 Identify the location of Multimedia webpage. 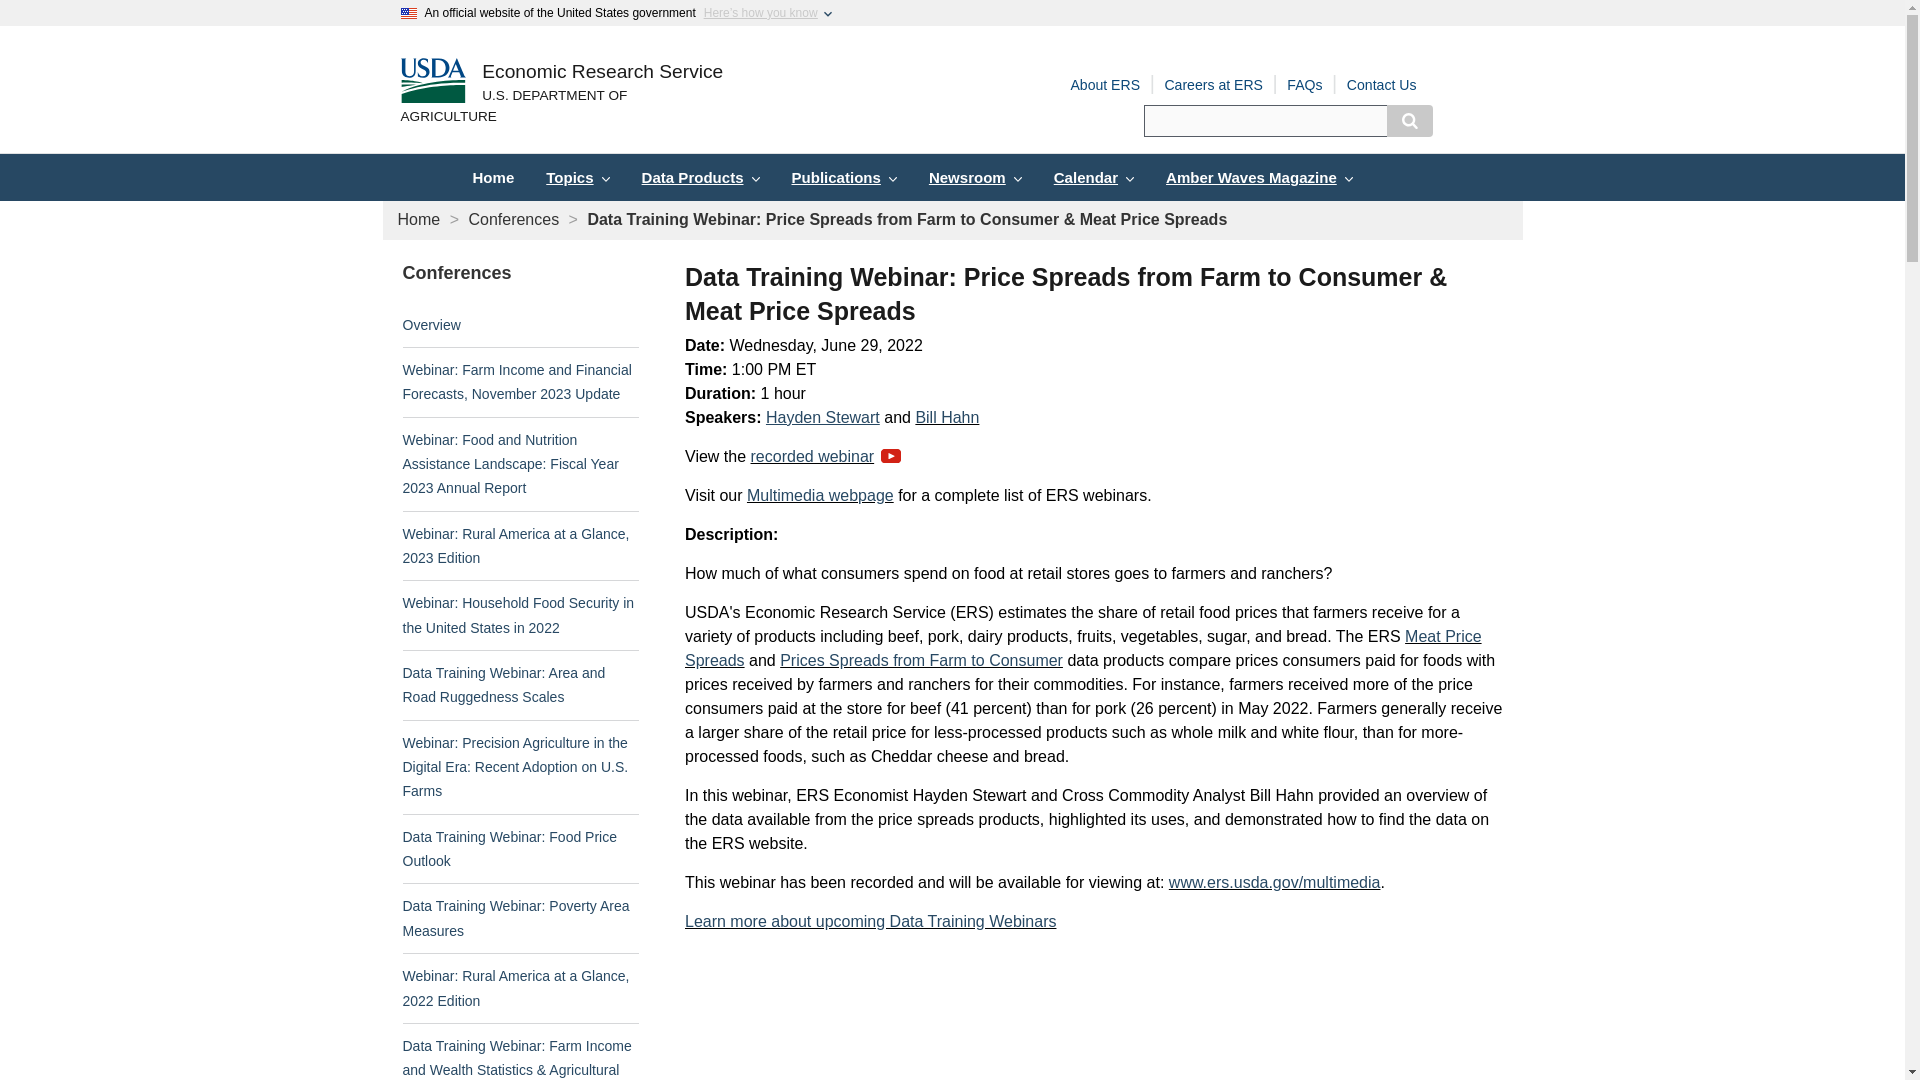
(820, 496).